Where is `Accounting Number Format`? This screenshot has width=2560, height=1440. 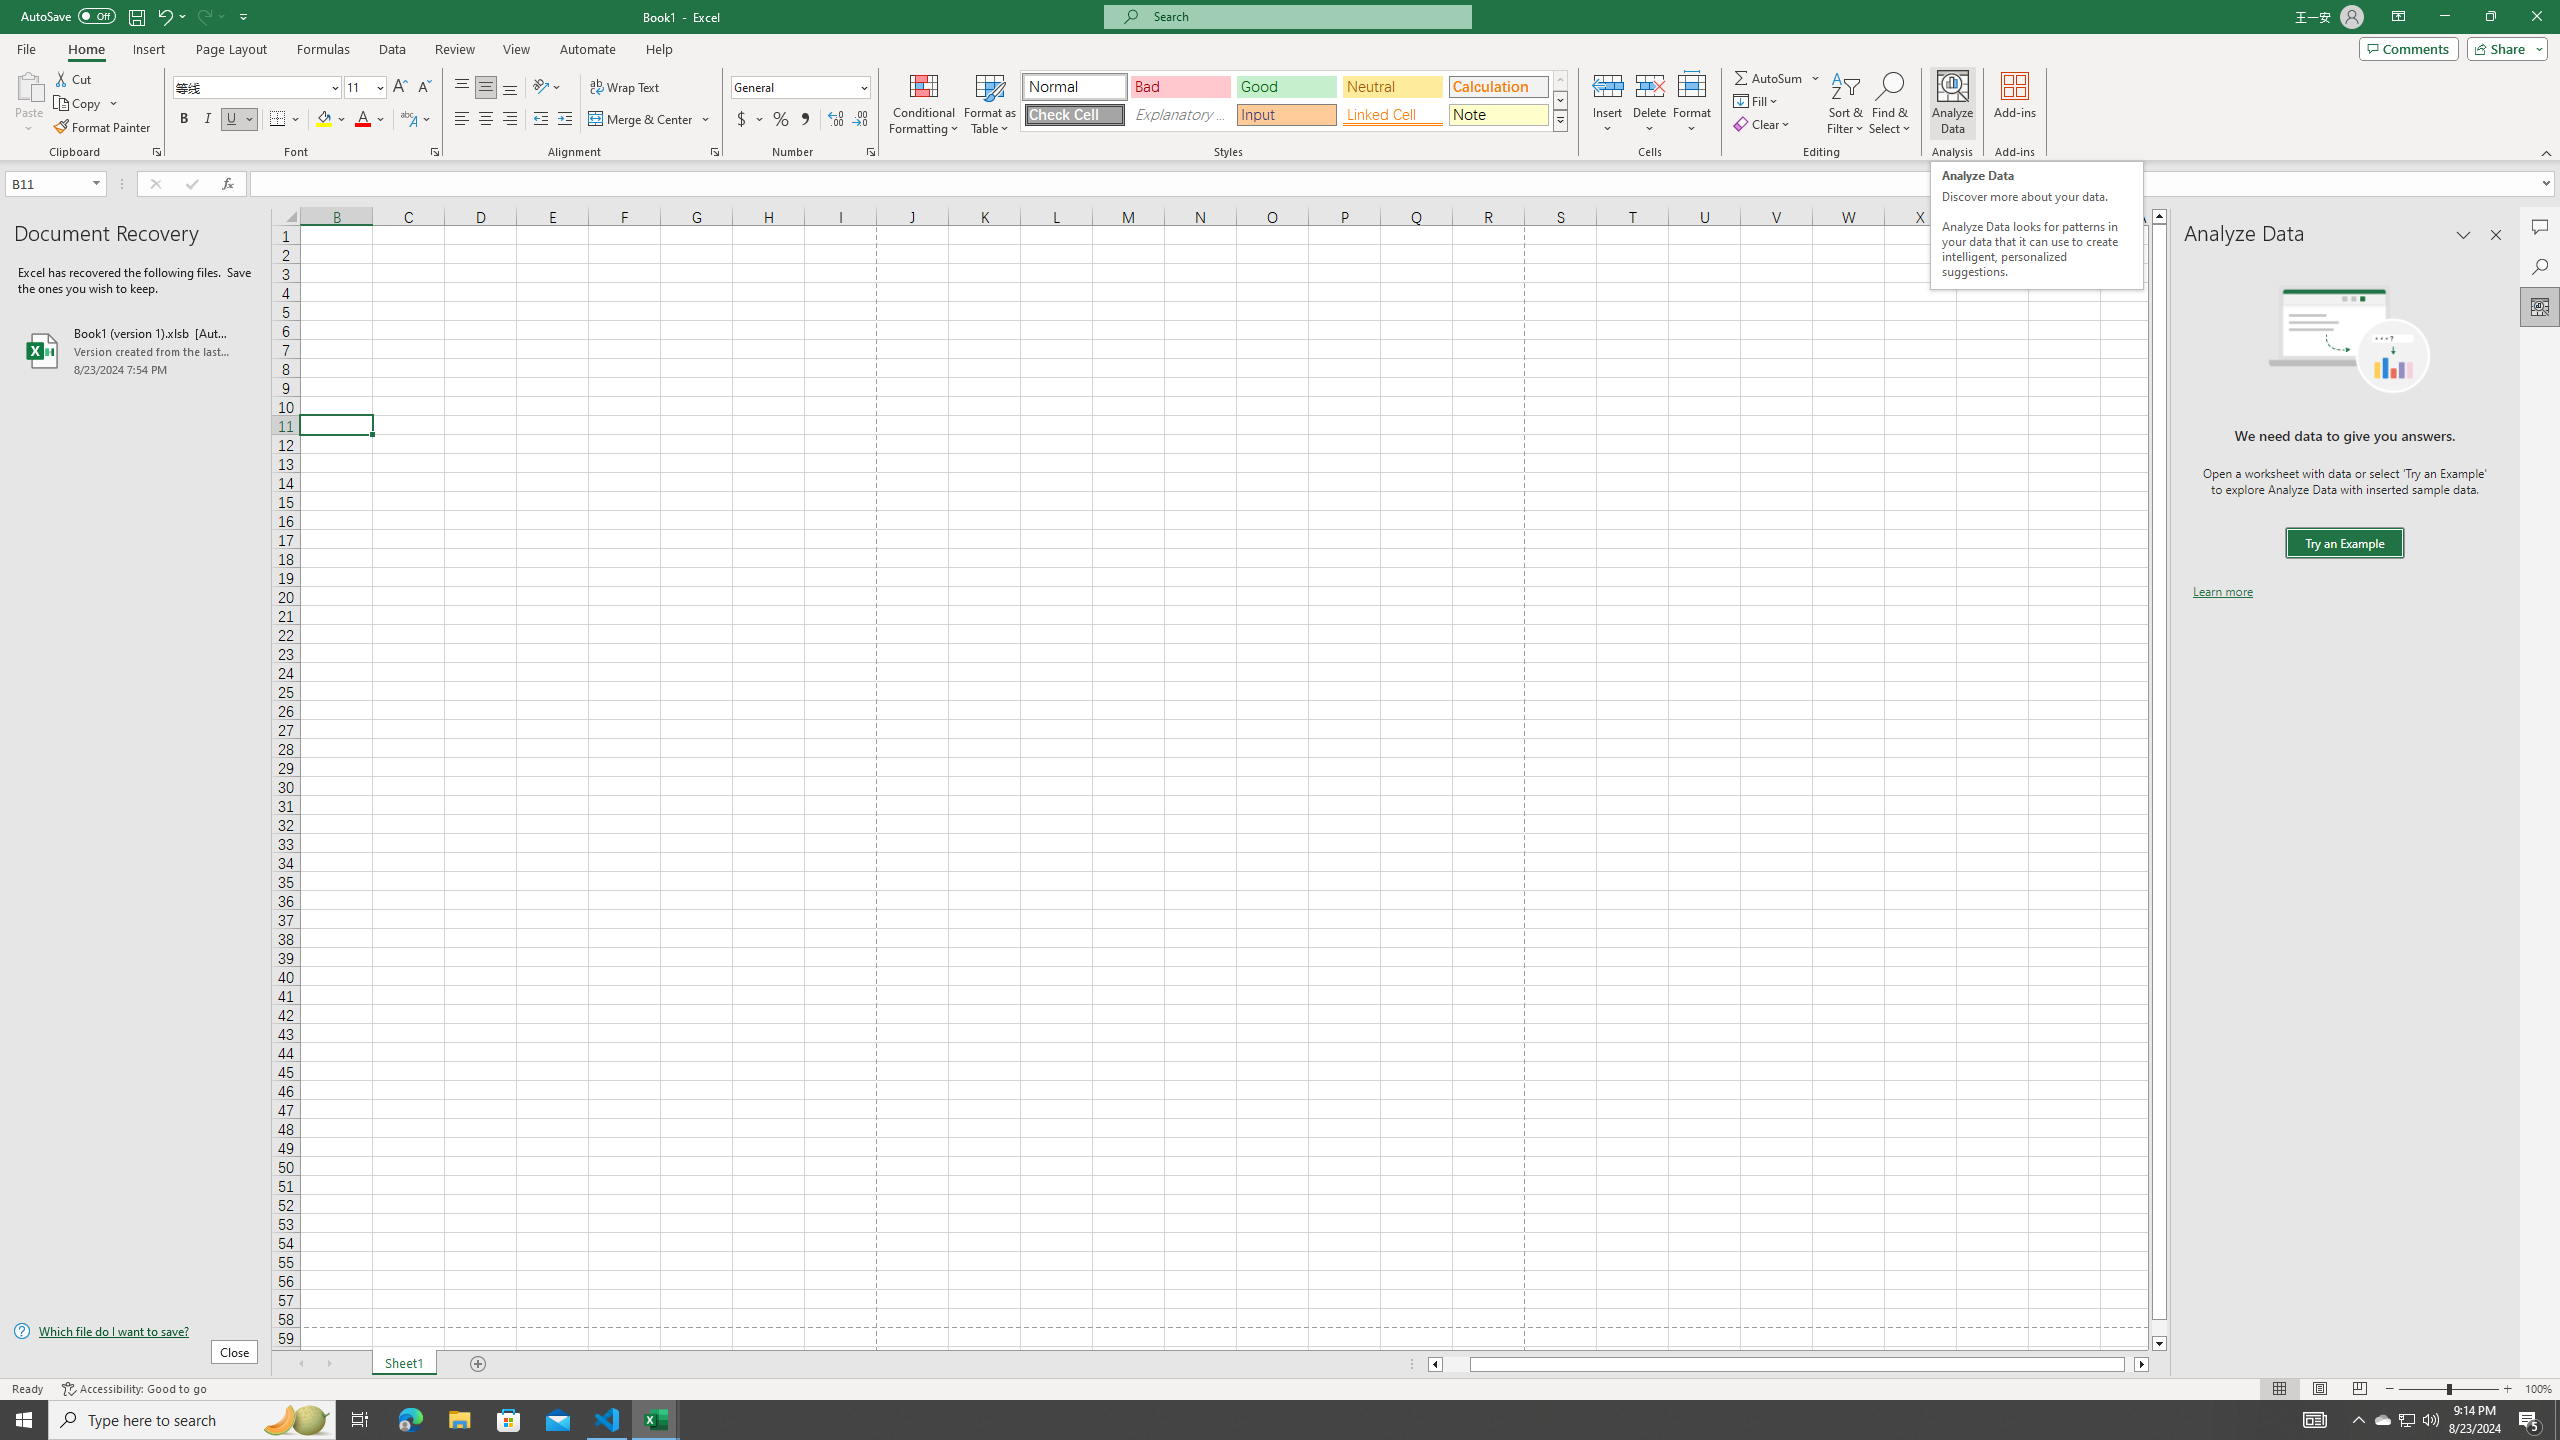 Accounting Number Format is located at coordinates (750, 120).